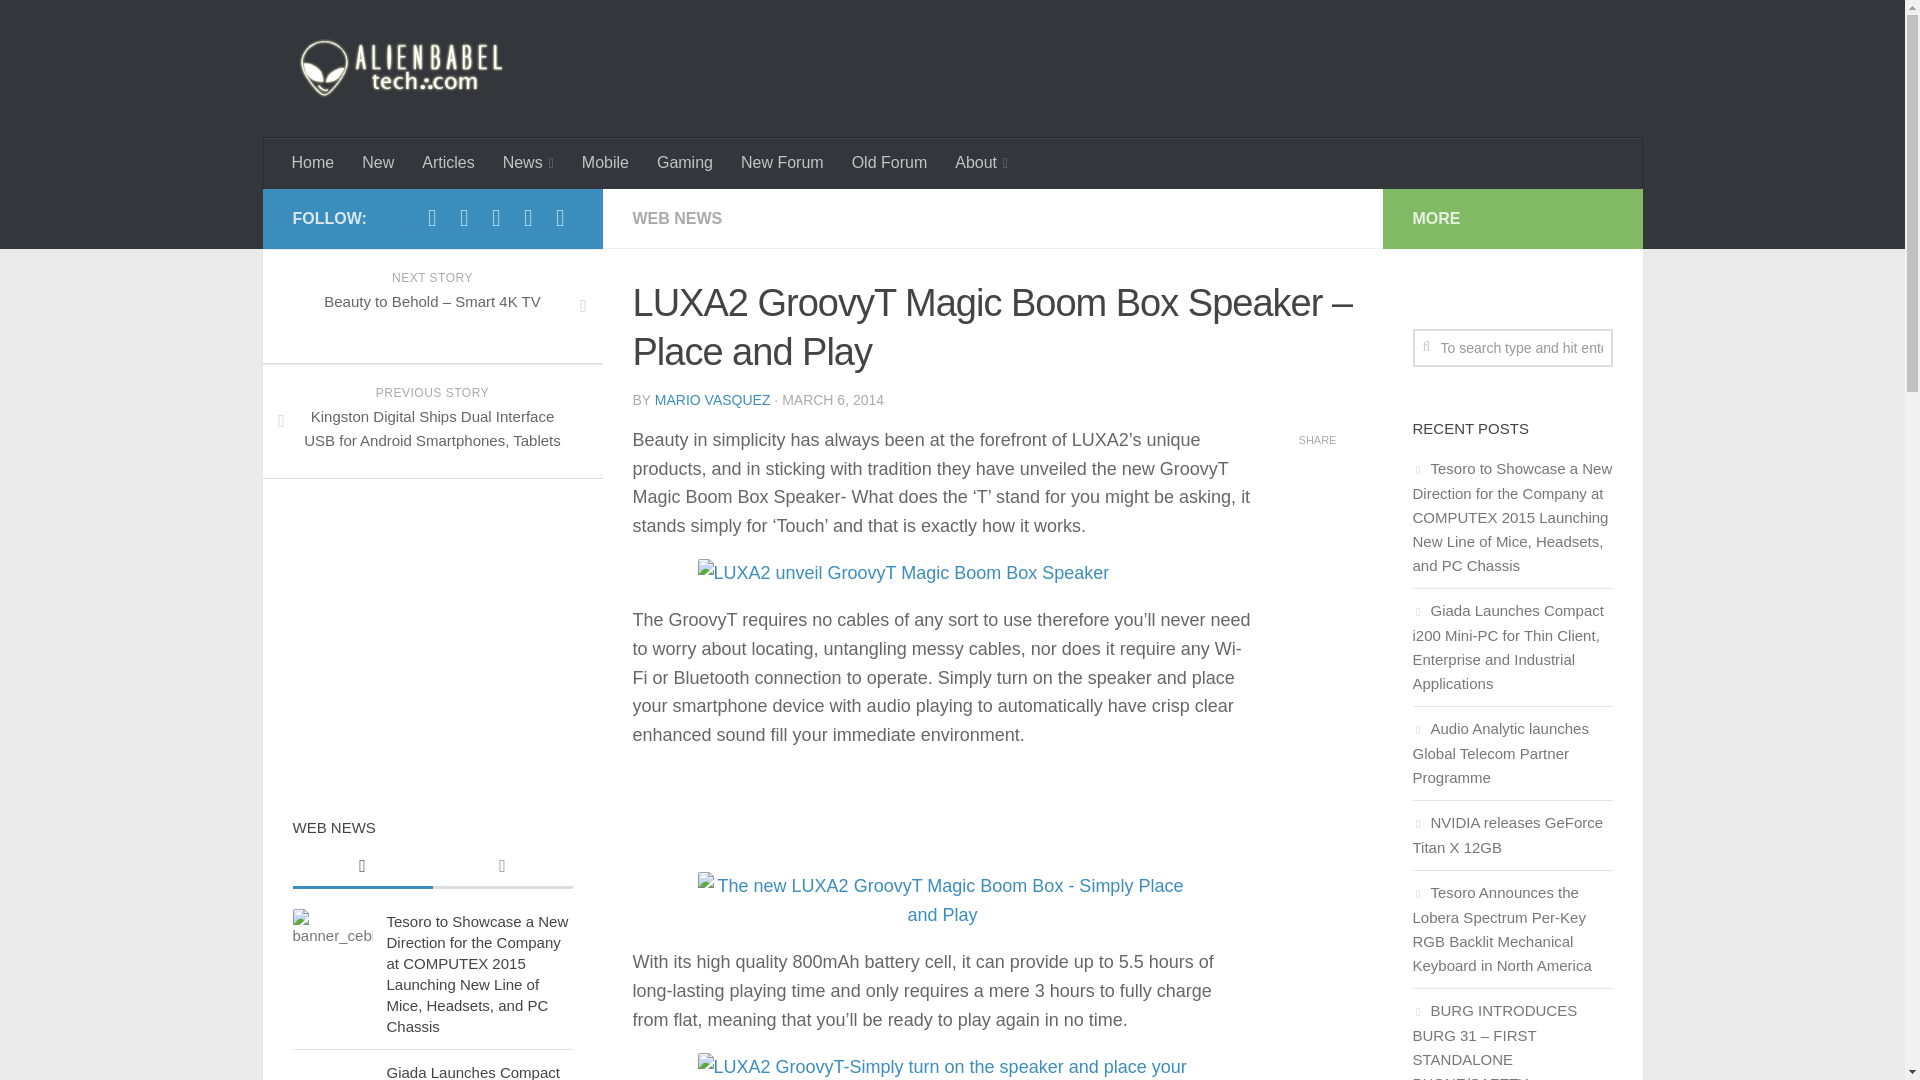 The image size is (1920, 1080). What do you see at coordinates (980, 164) in the screenshot?
I see `About` at bounding box center [980, 164].